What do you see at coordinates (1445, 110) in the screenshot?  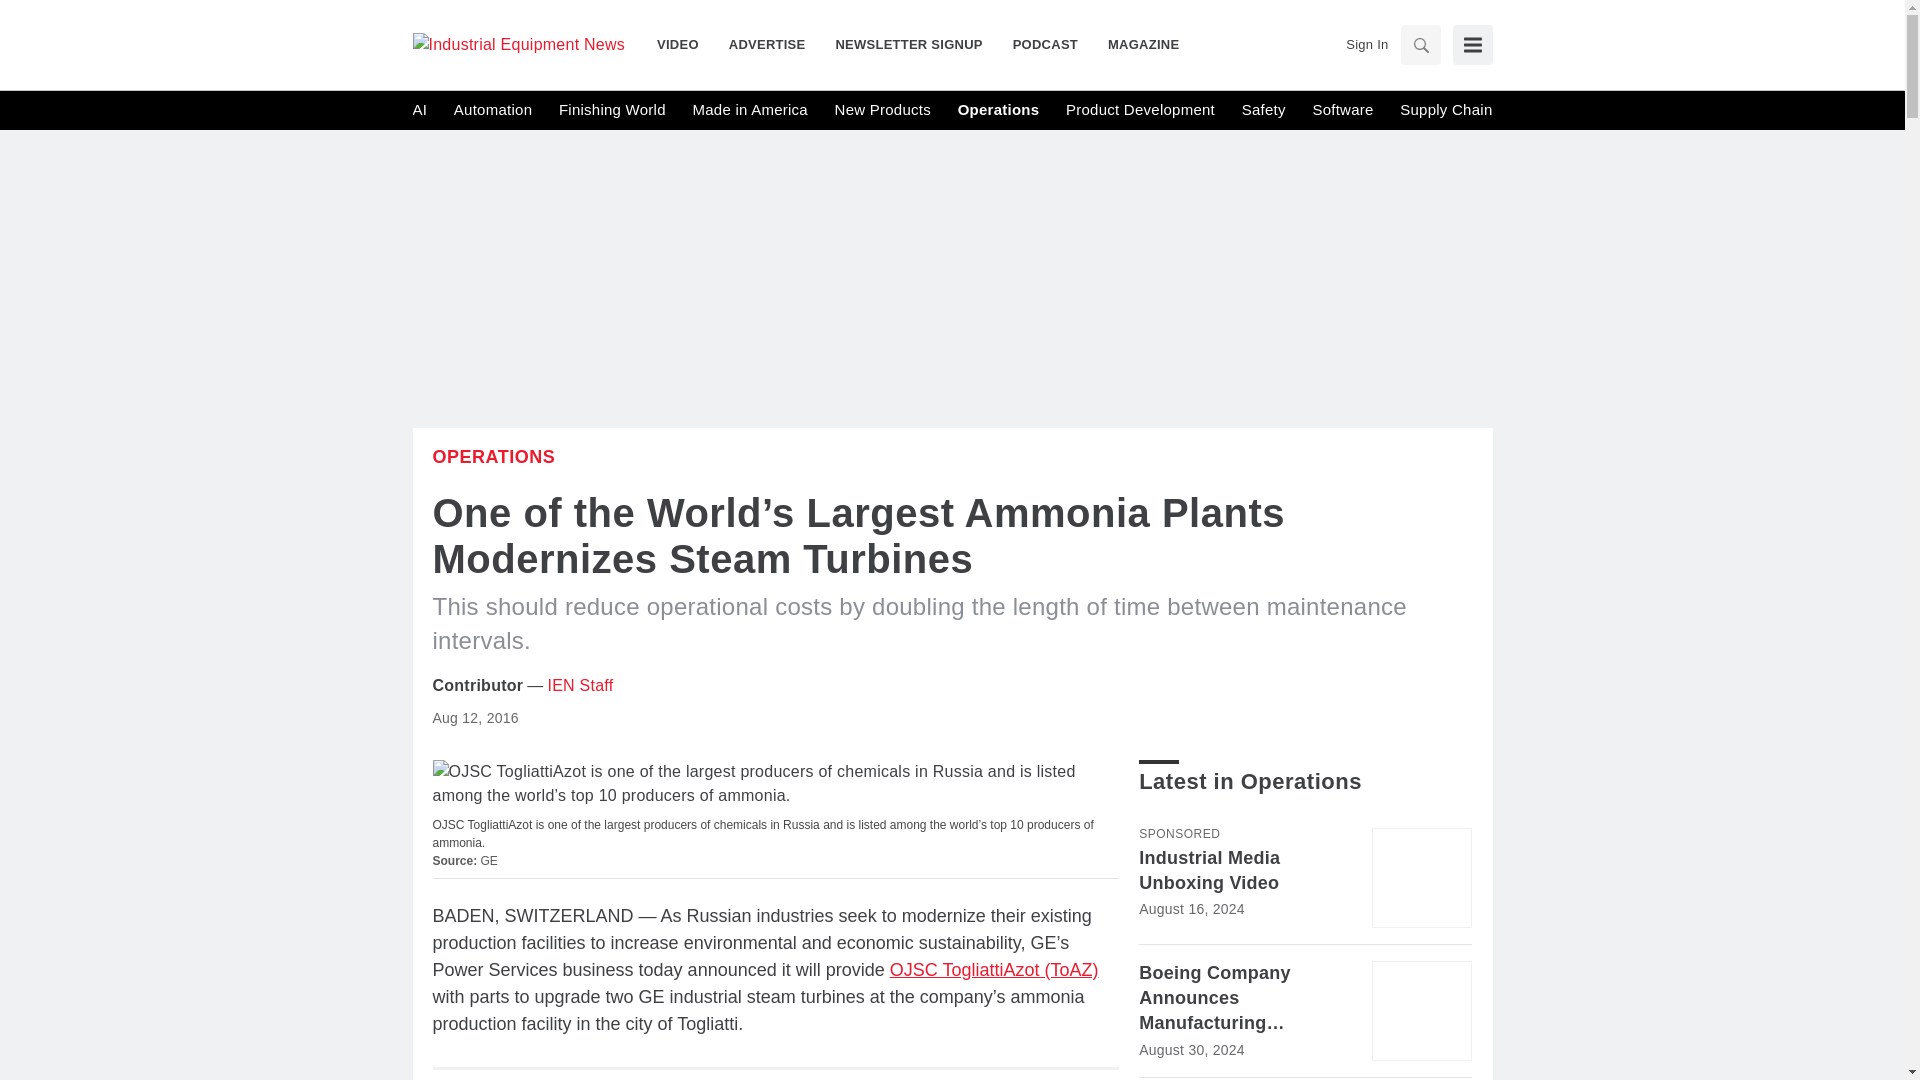 I see `Supply Chain` at bounding box center [1445, 110].